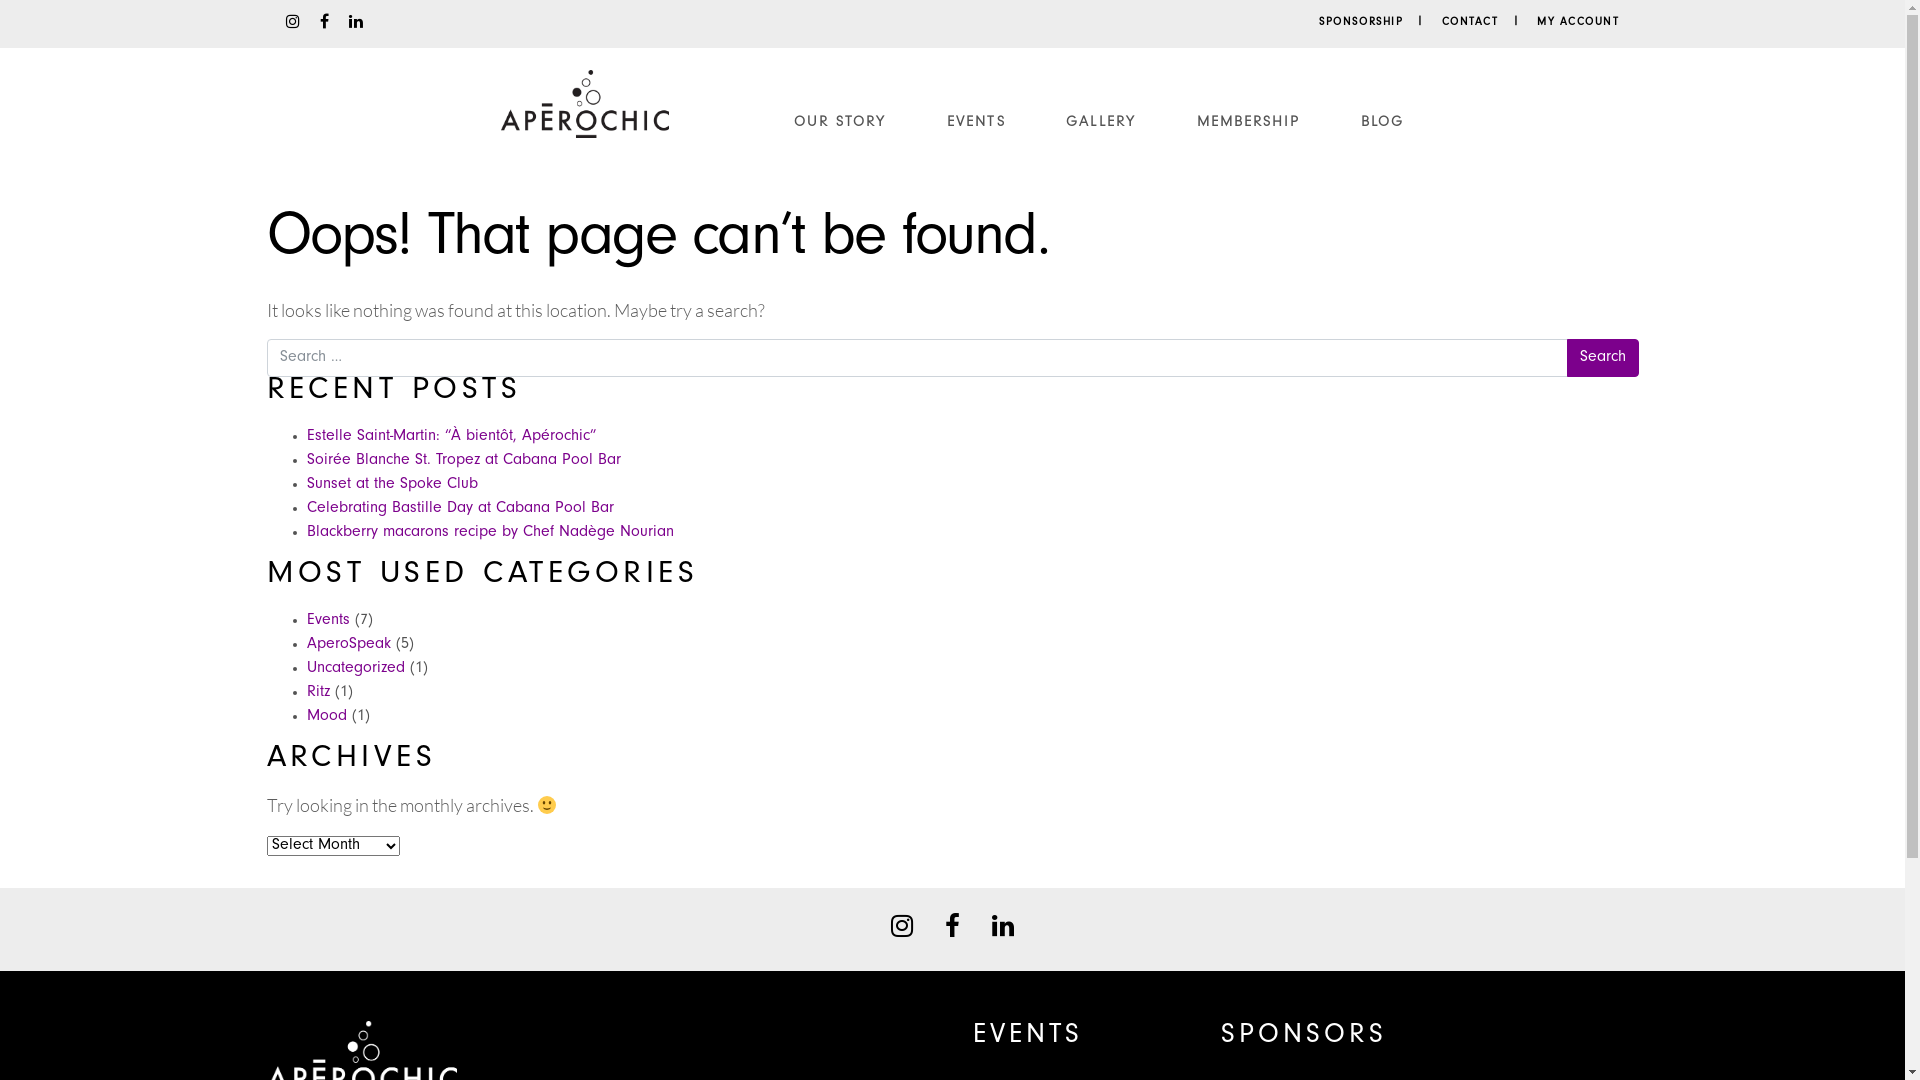 The image size is (1920, 1080). Describe the element at coordinates (1378, 24) in the screenshot. I see `SPONSORSHIP` at that location.